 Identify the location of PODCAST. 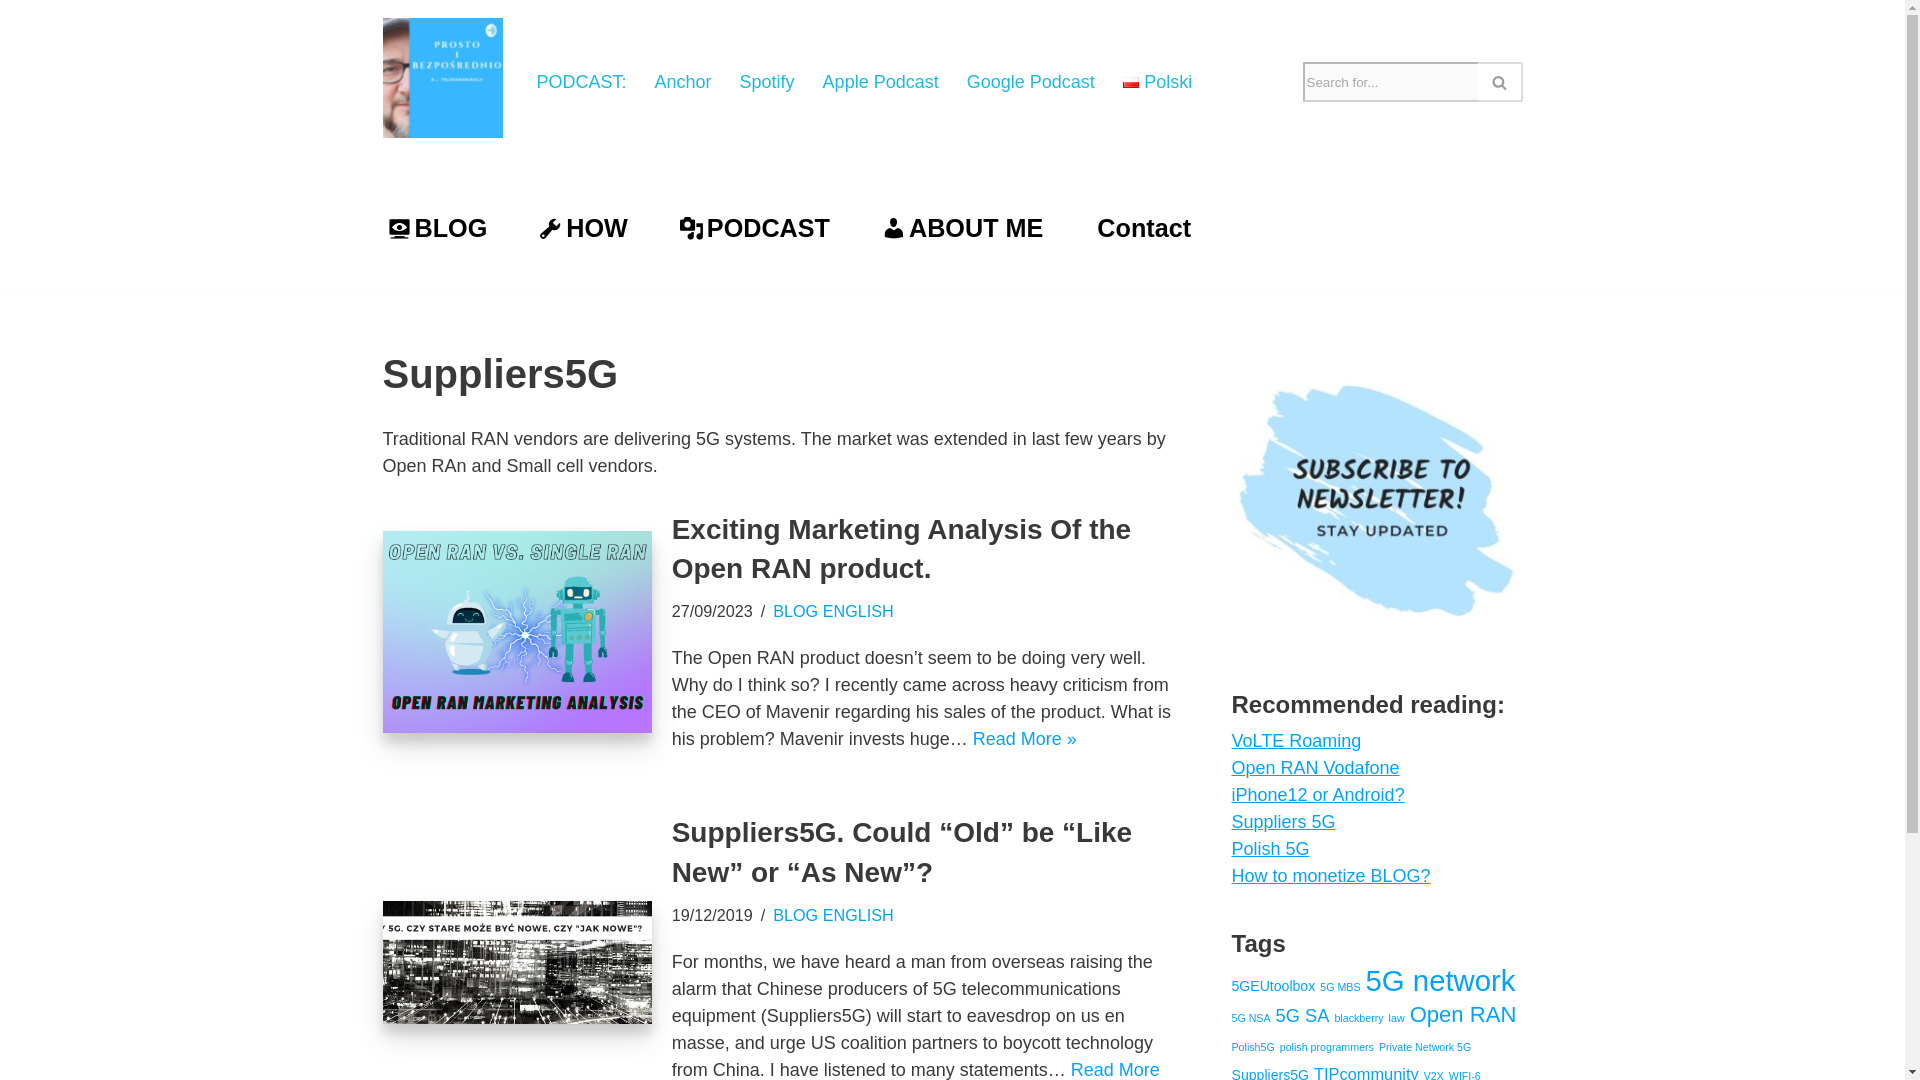
(754, 227).